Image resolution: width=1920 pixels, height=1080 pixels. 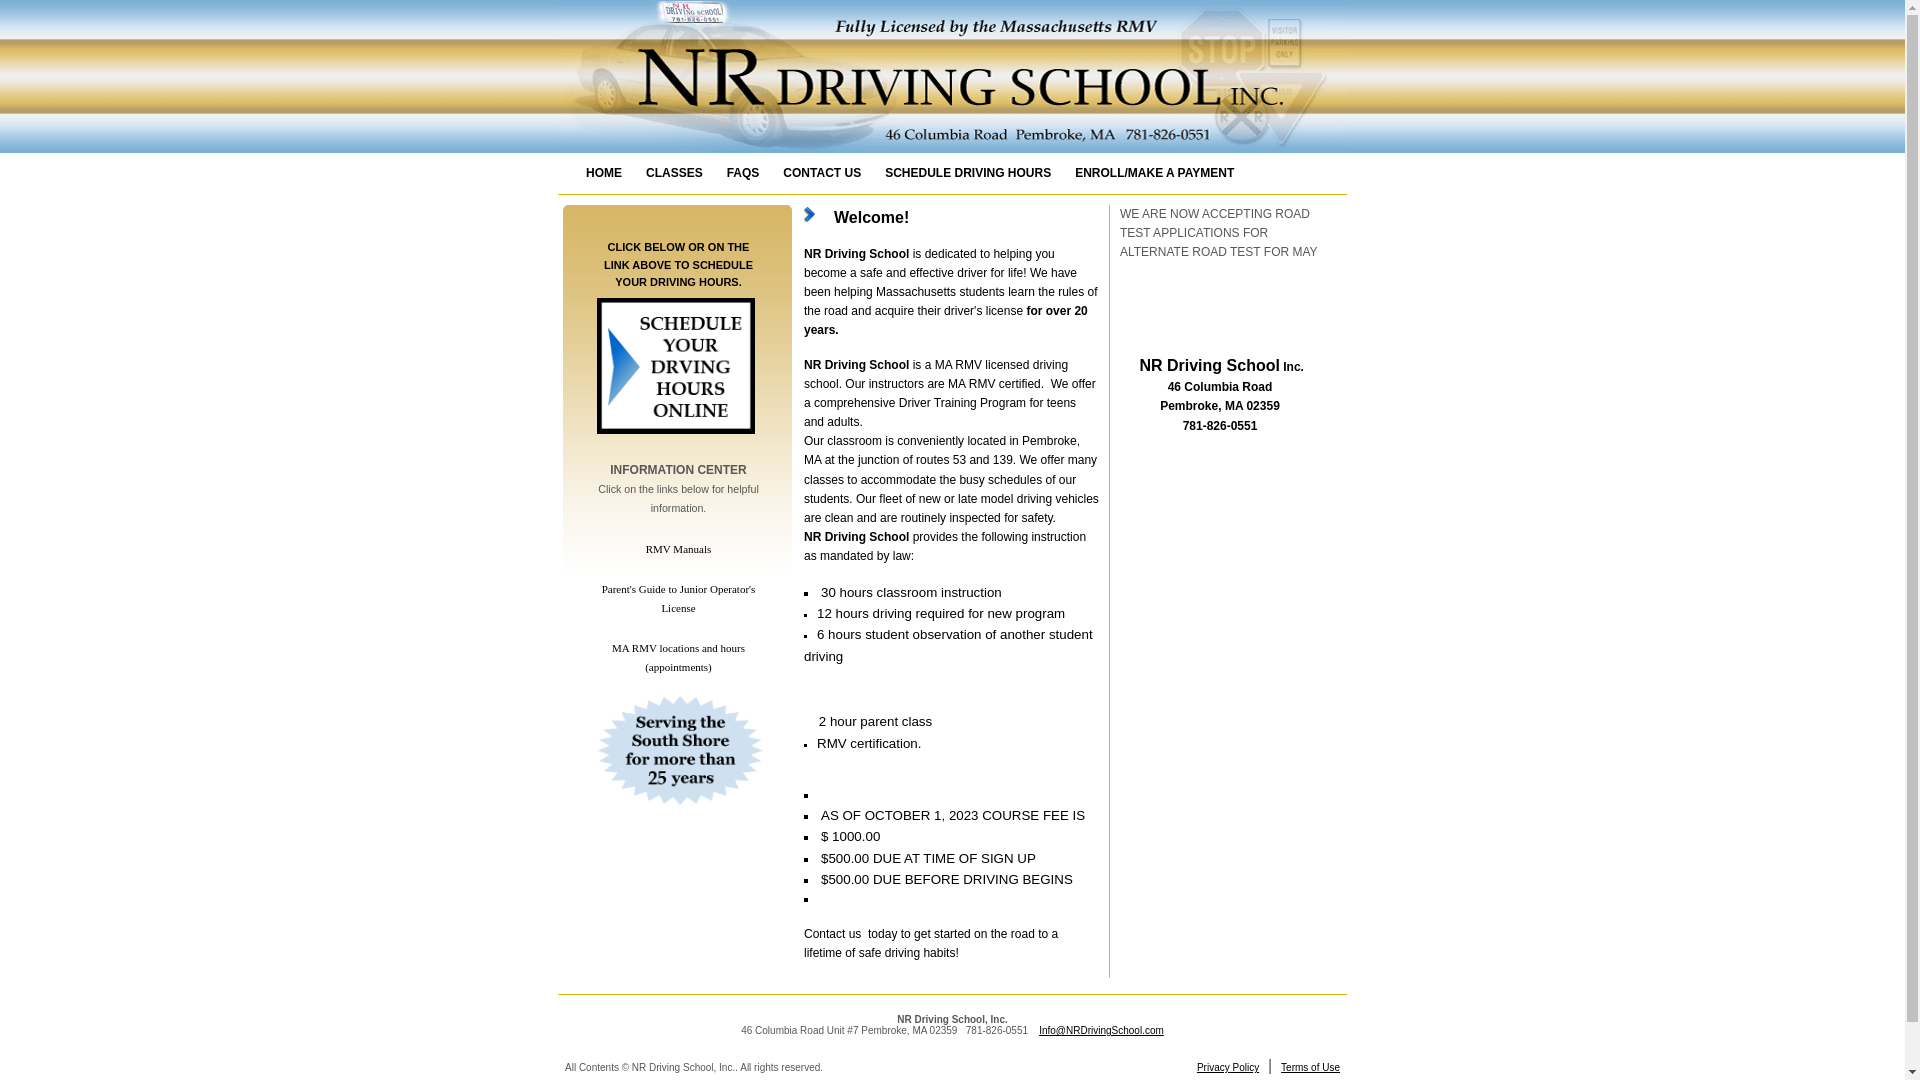 What do you see at coordinates (604, 173) in the screenshot?
I see `Home` at bounding box center [604, 173].